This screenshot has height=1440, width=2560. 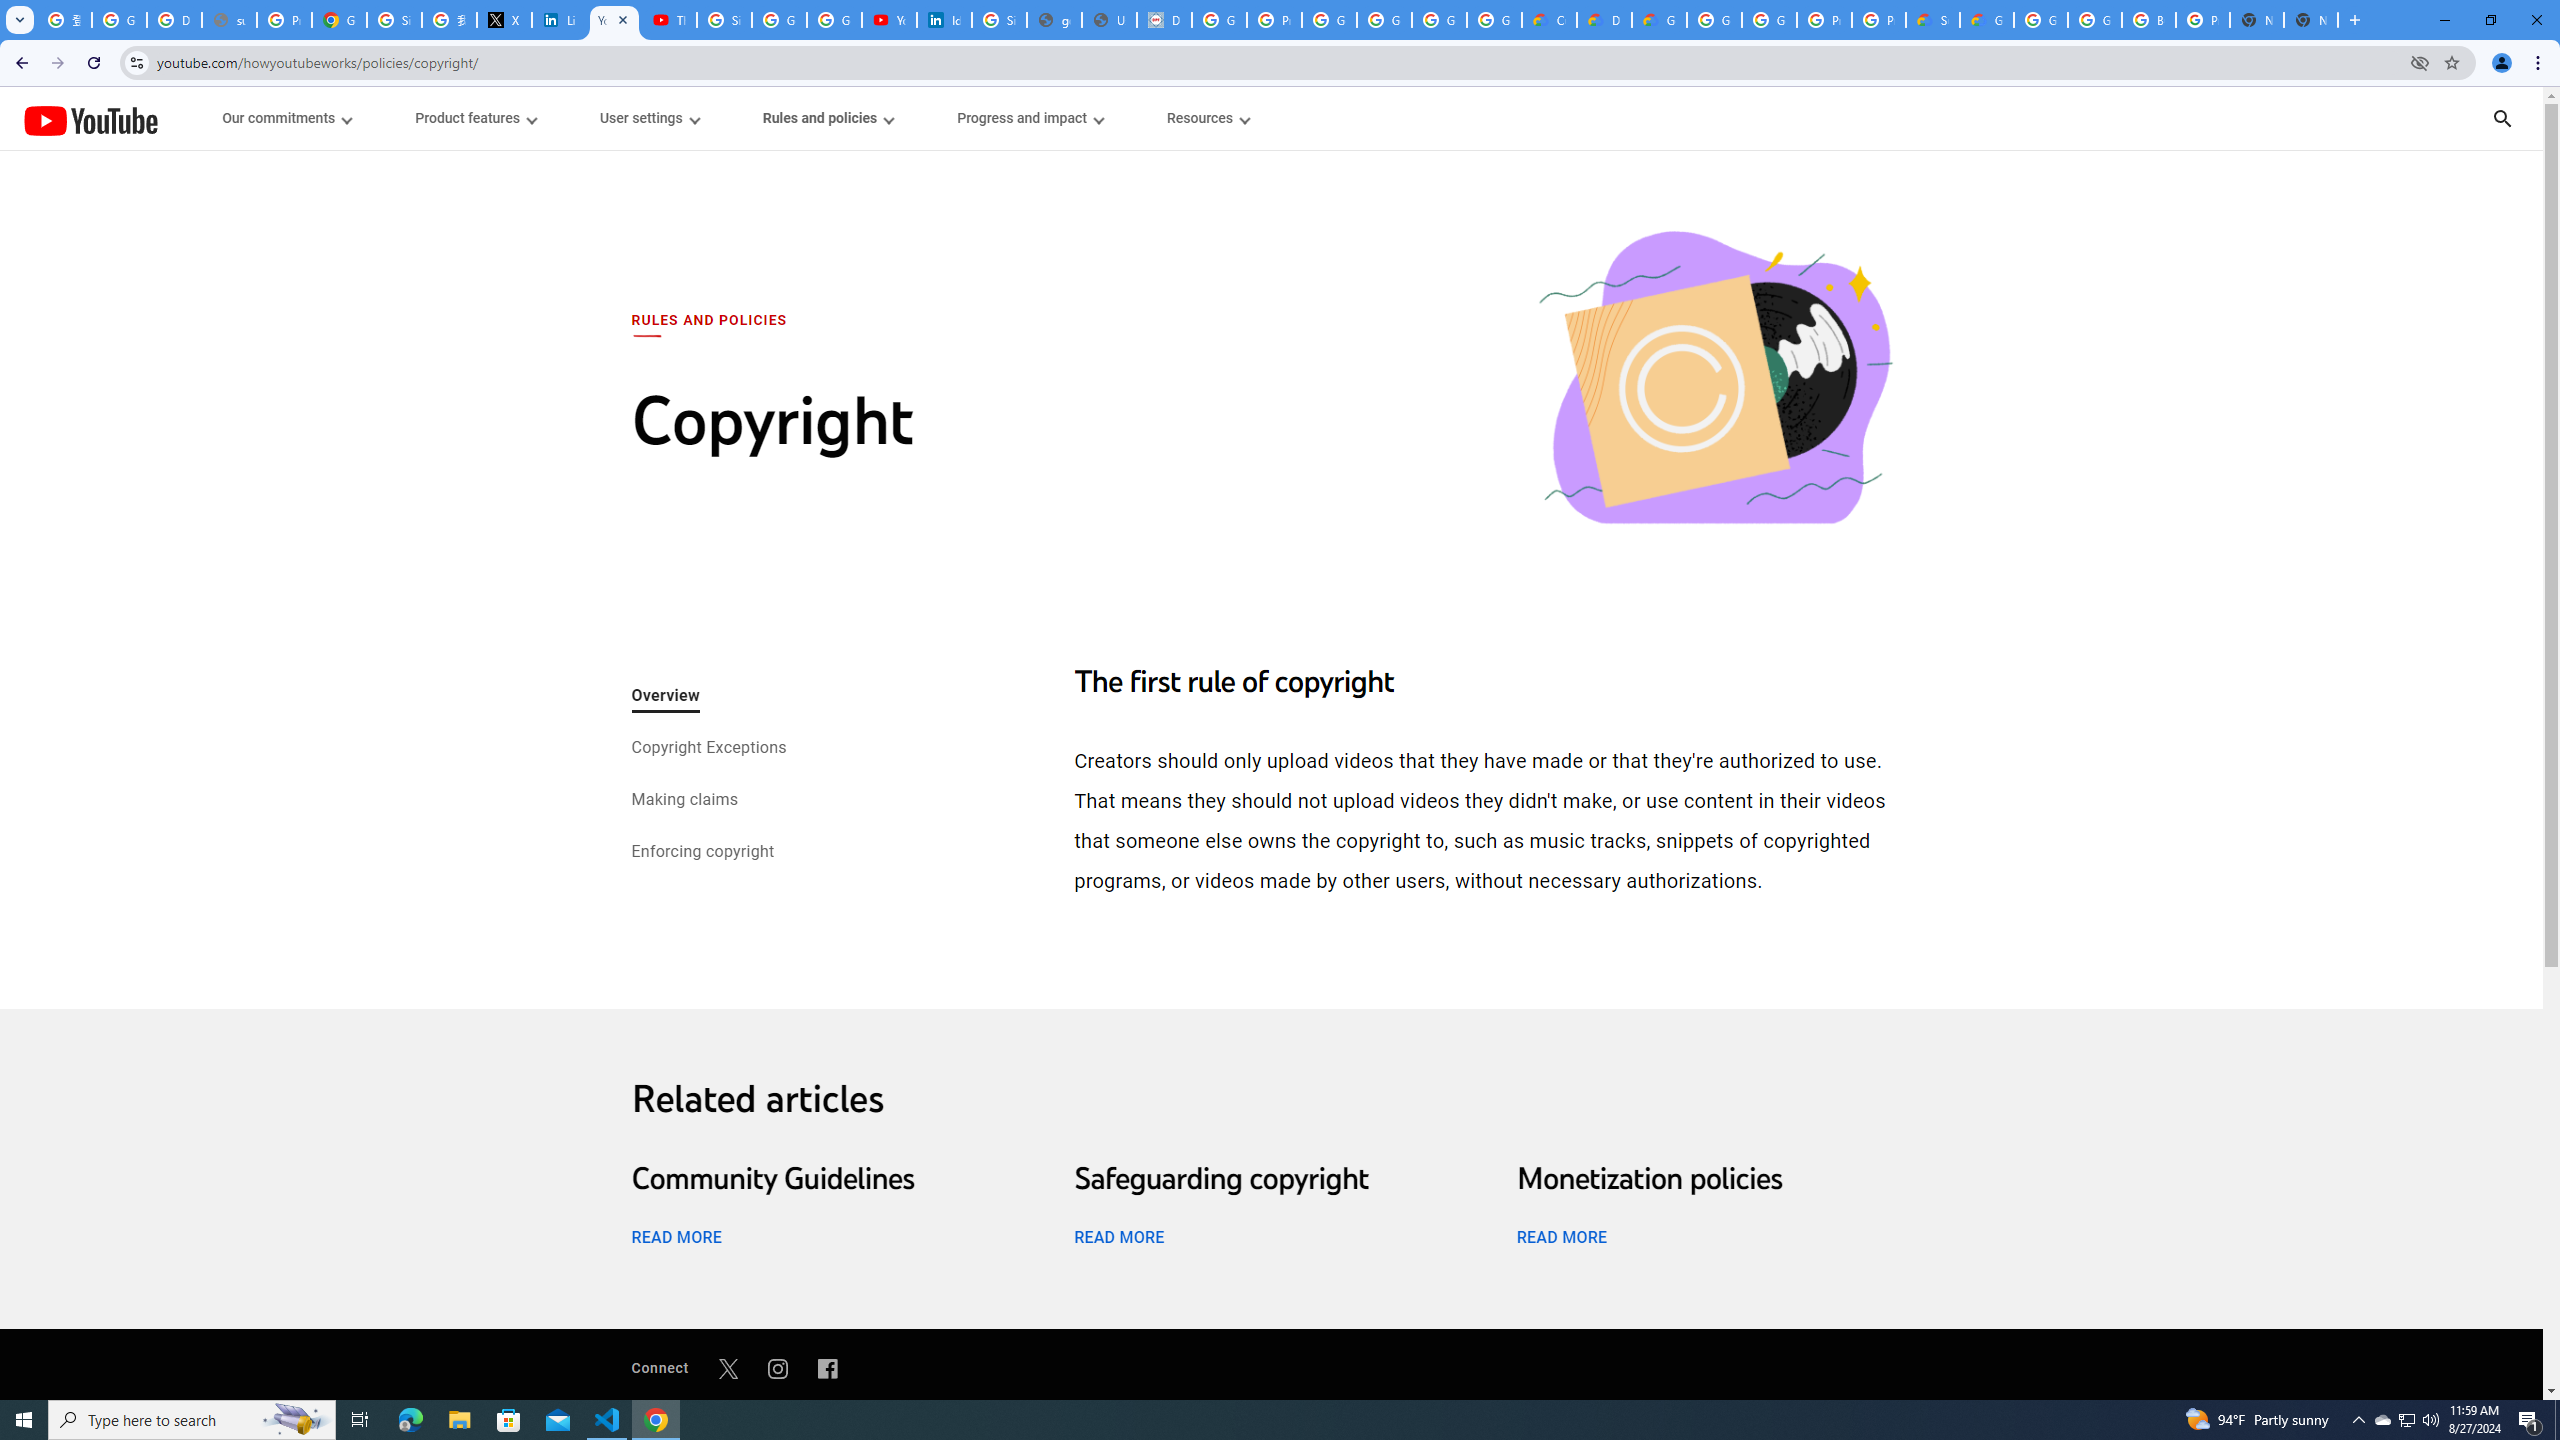 What do you see at coordinates (2094, 20) in the screenshot?
I see `Google Cloud Platform` at bounding box center [2094, 20].